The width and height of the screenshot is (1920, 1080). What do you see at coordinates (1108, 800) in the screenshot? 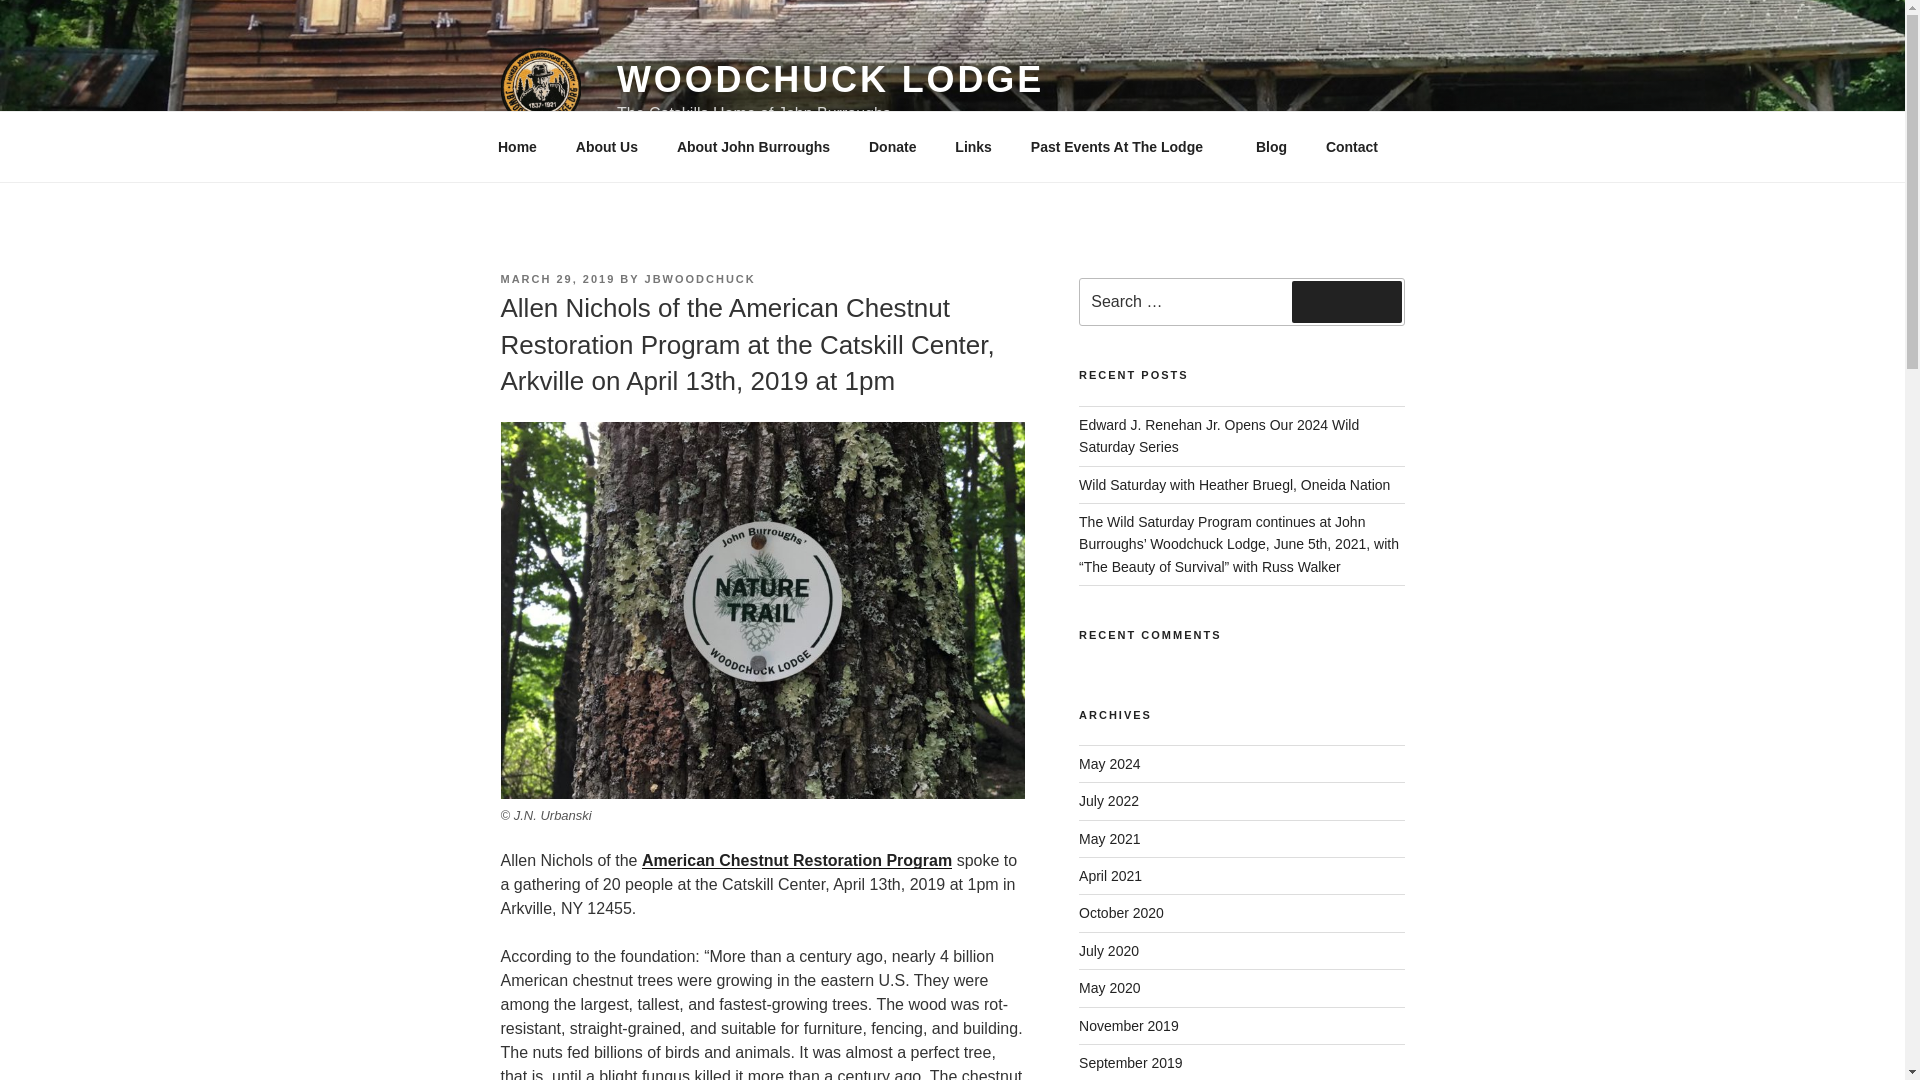
I see `July 2022` at bounding box center [1108, 800].